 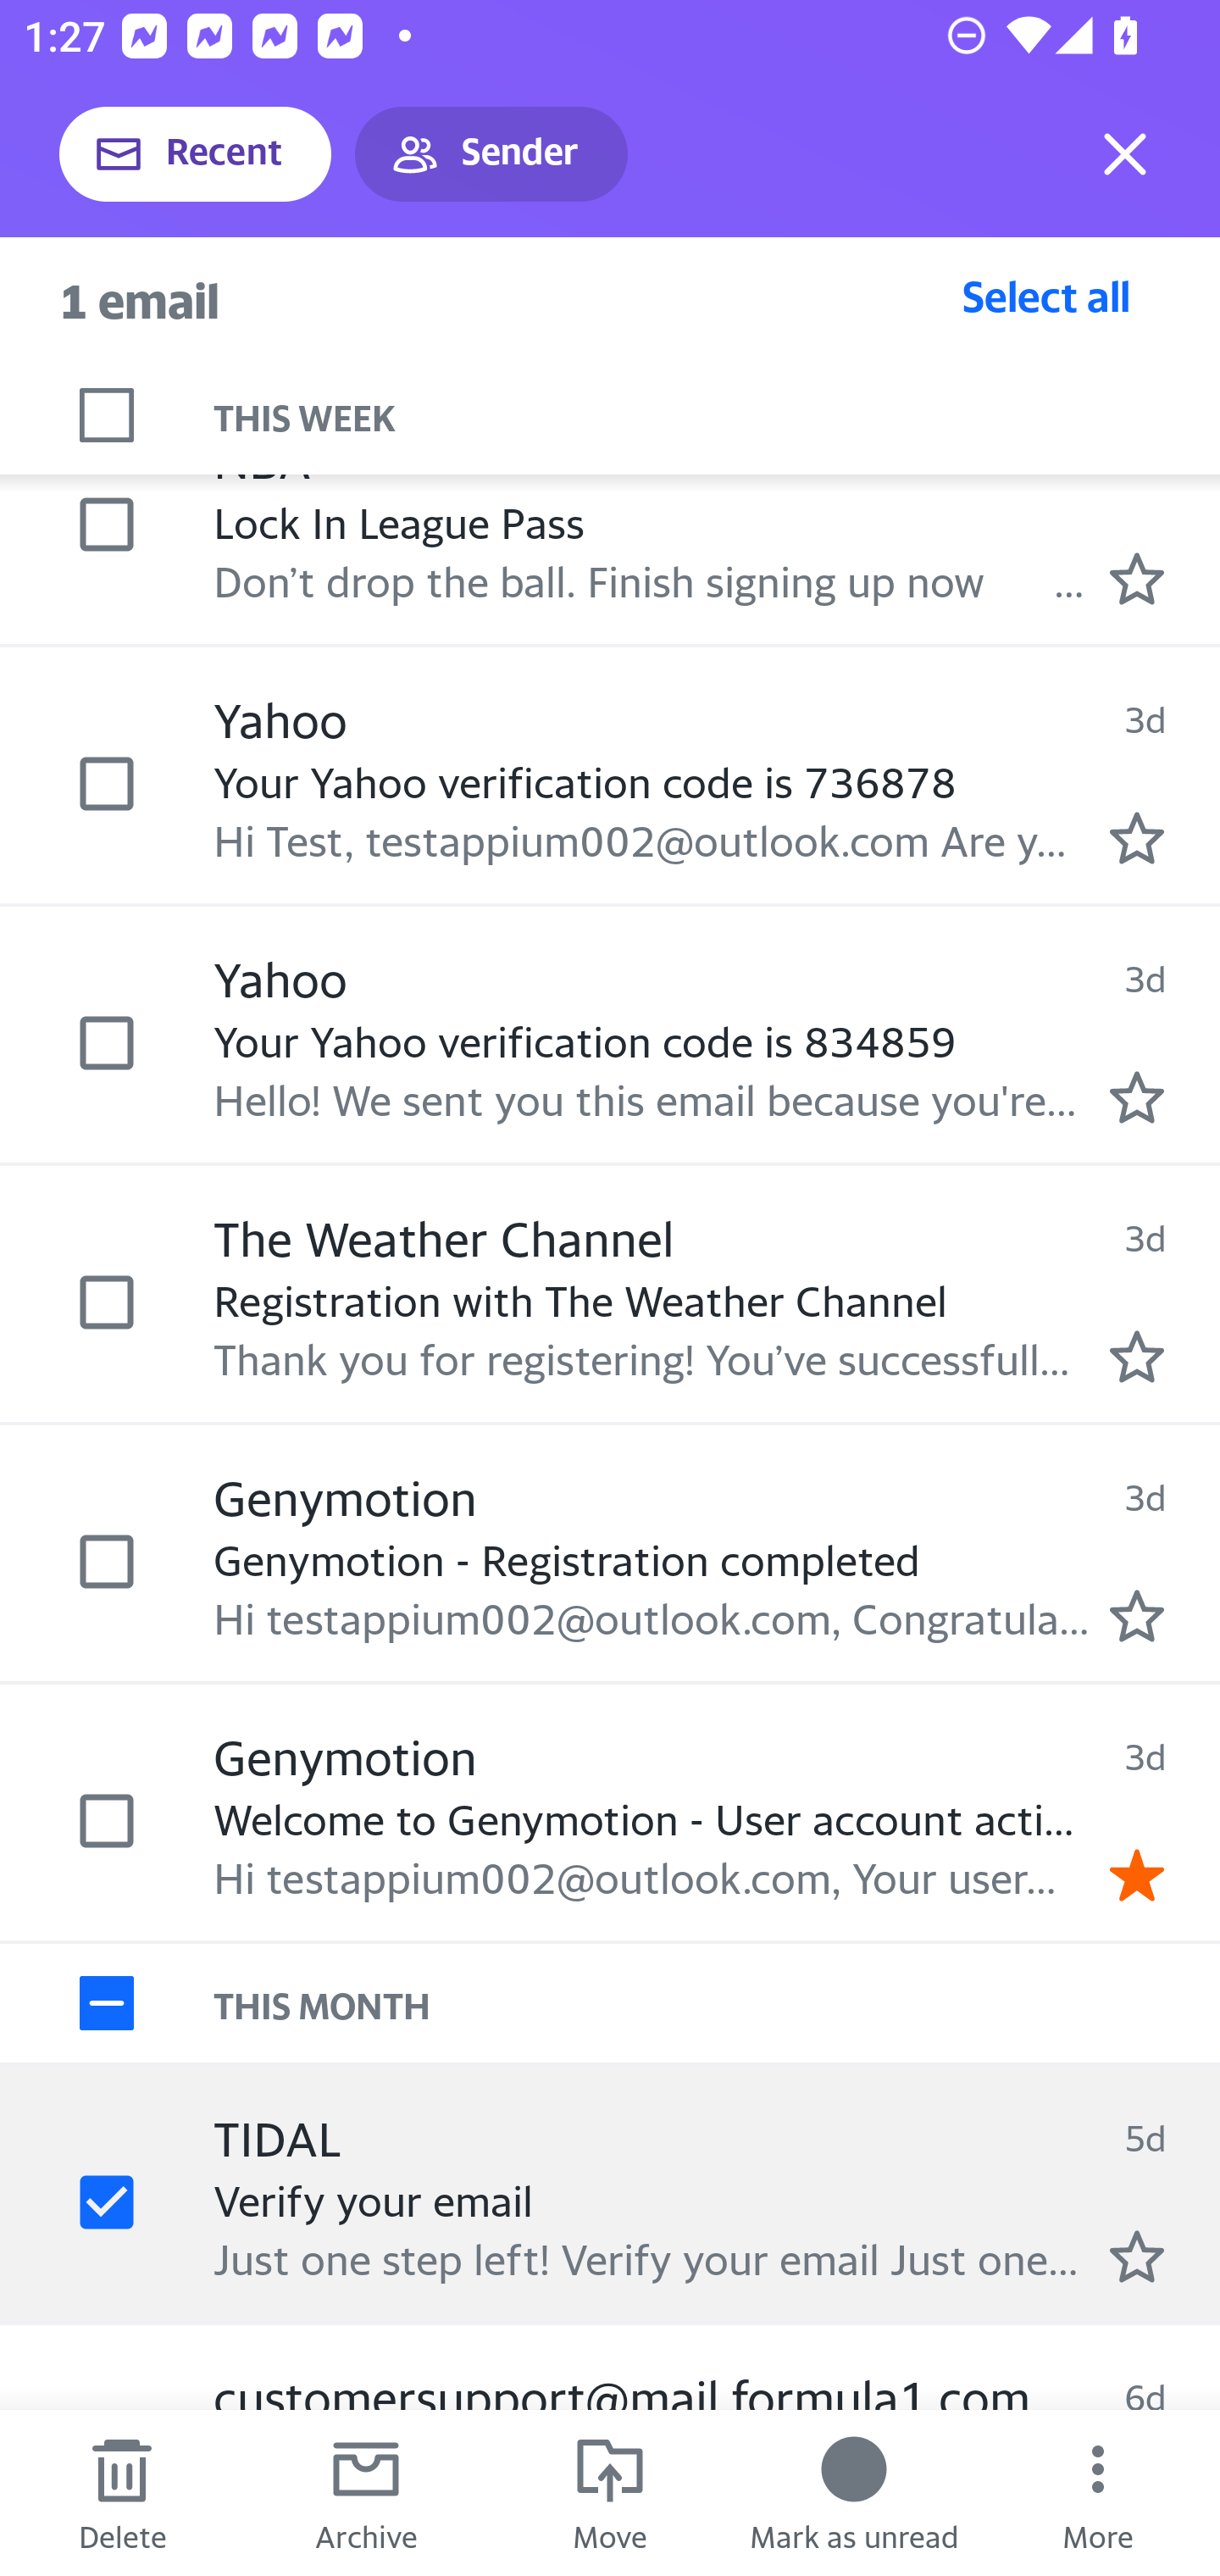 What do you see at coordinates (1137, 578) in the screenshot?
I see `Mark as starred.` at bounding box center [1137, 578].